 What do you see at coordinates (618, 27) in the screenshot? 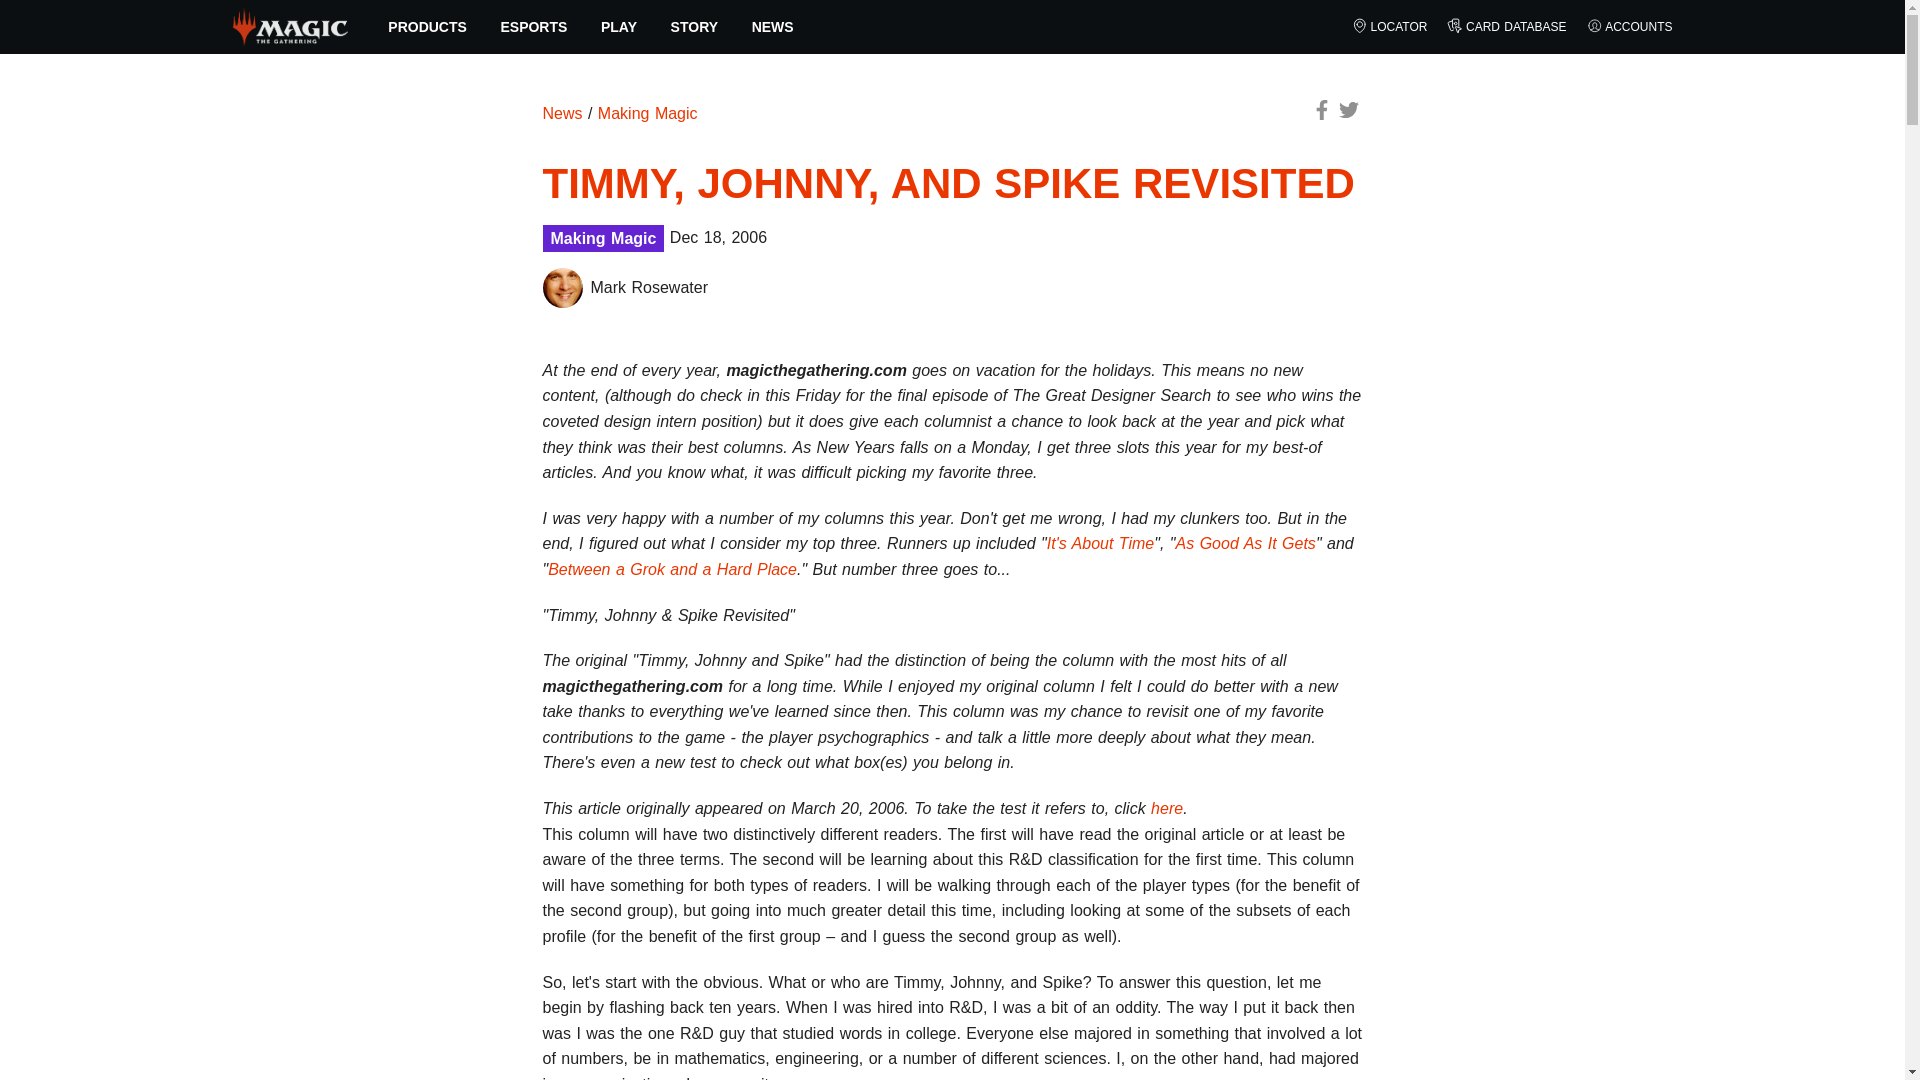
I see `PLAY` at bounding box center [618, 27].